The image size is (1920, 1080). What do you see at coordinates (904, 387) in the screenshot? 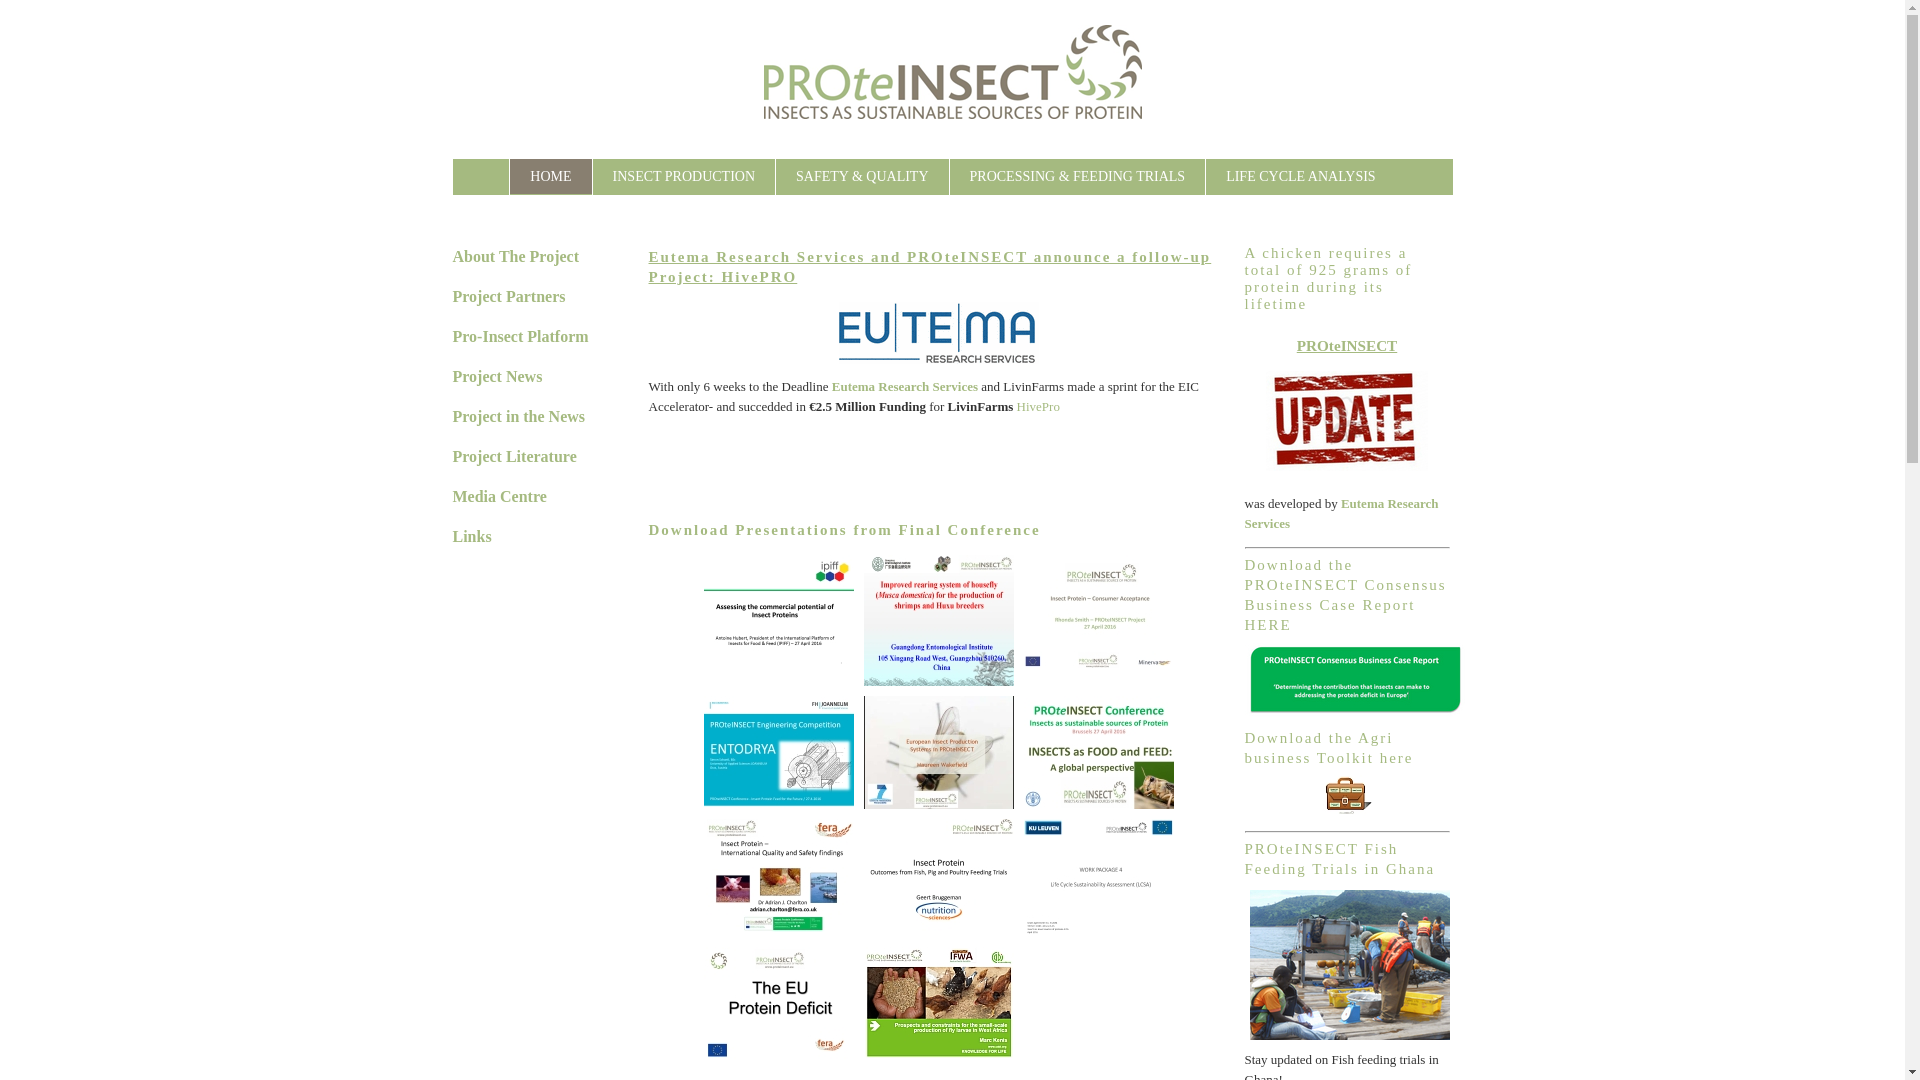
I see `Eutema Research Services` at bounding box center [904, 387].